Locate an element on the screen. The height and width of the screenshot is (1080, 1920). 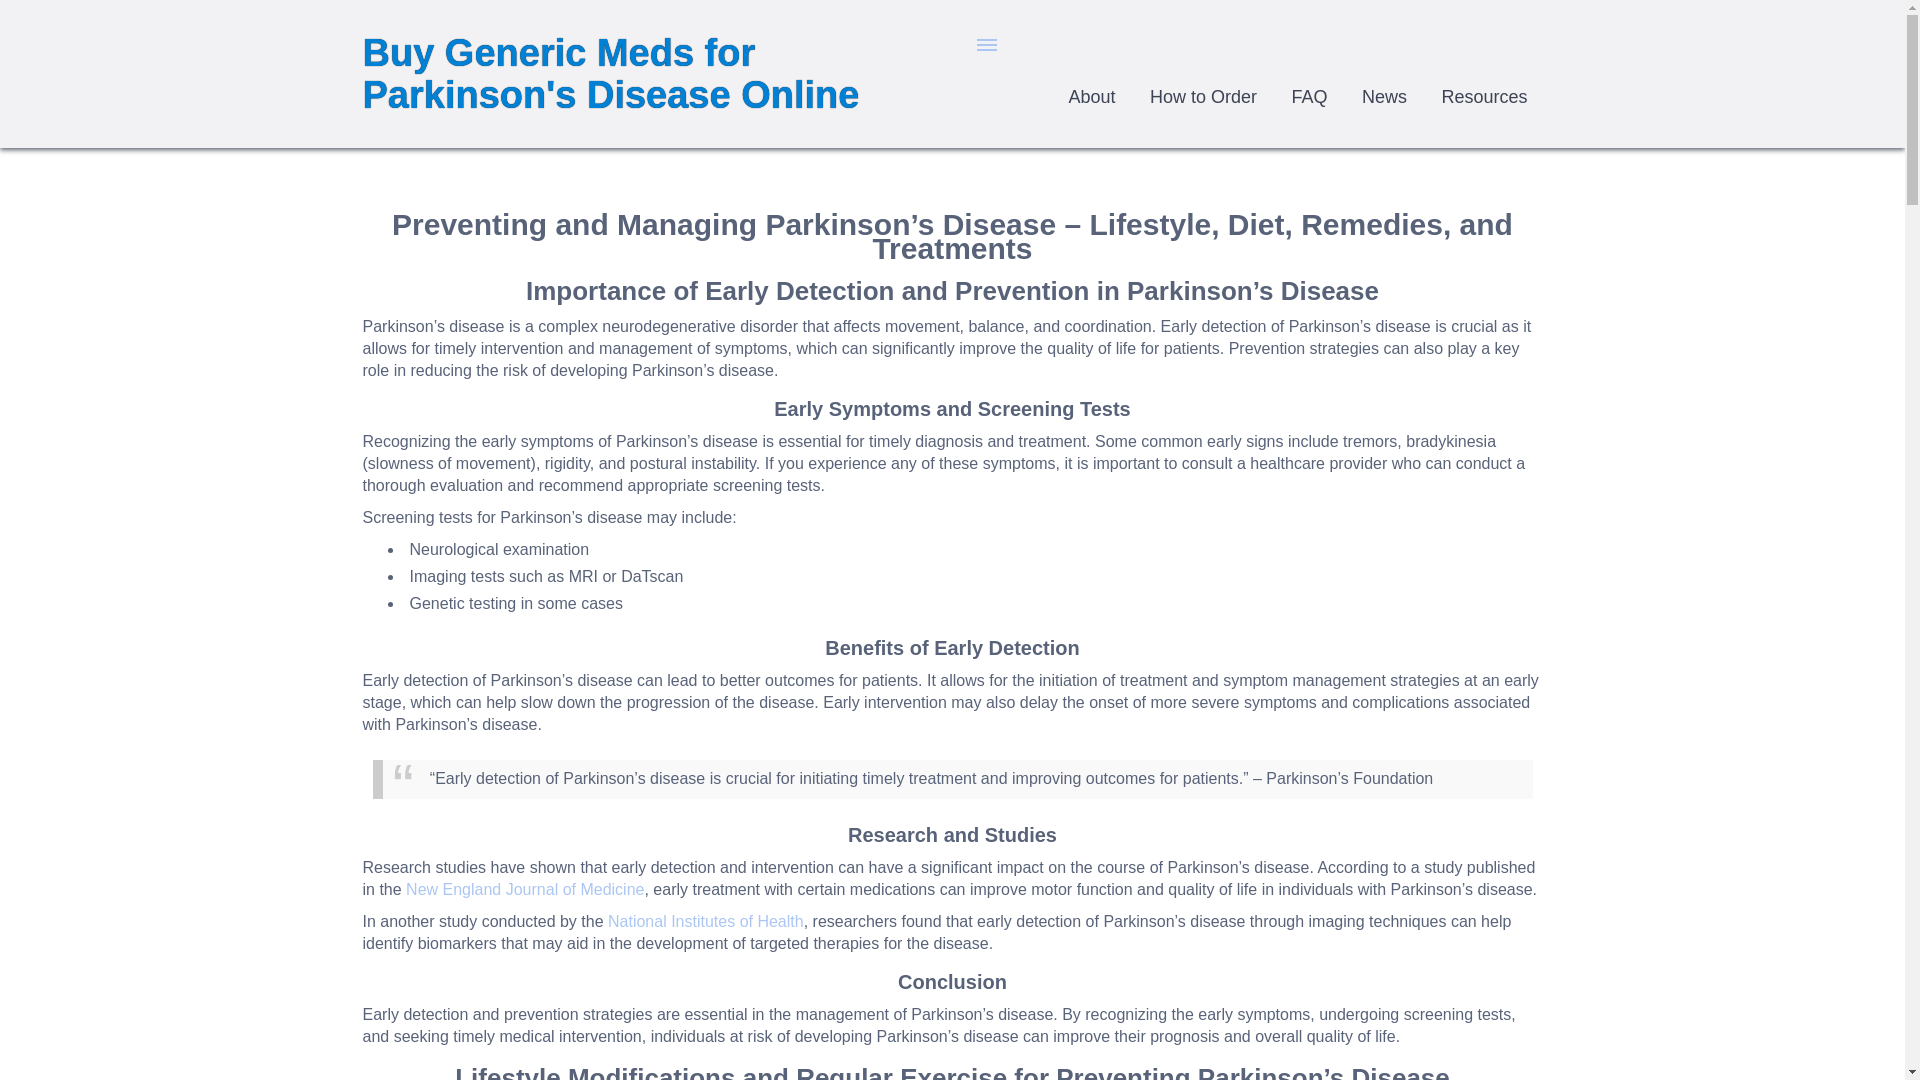
News is located at coordinates (1384, 97).